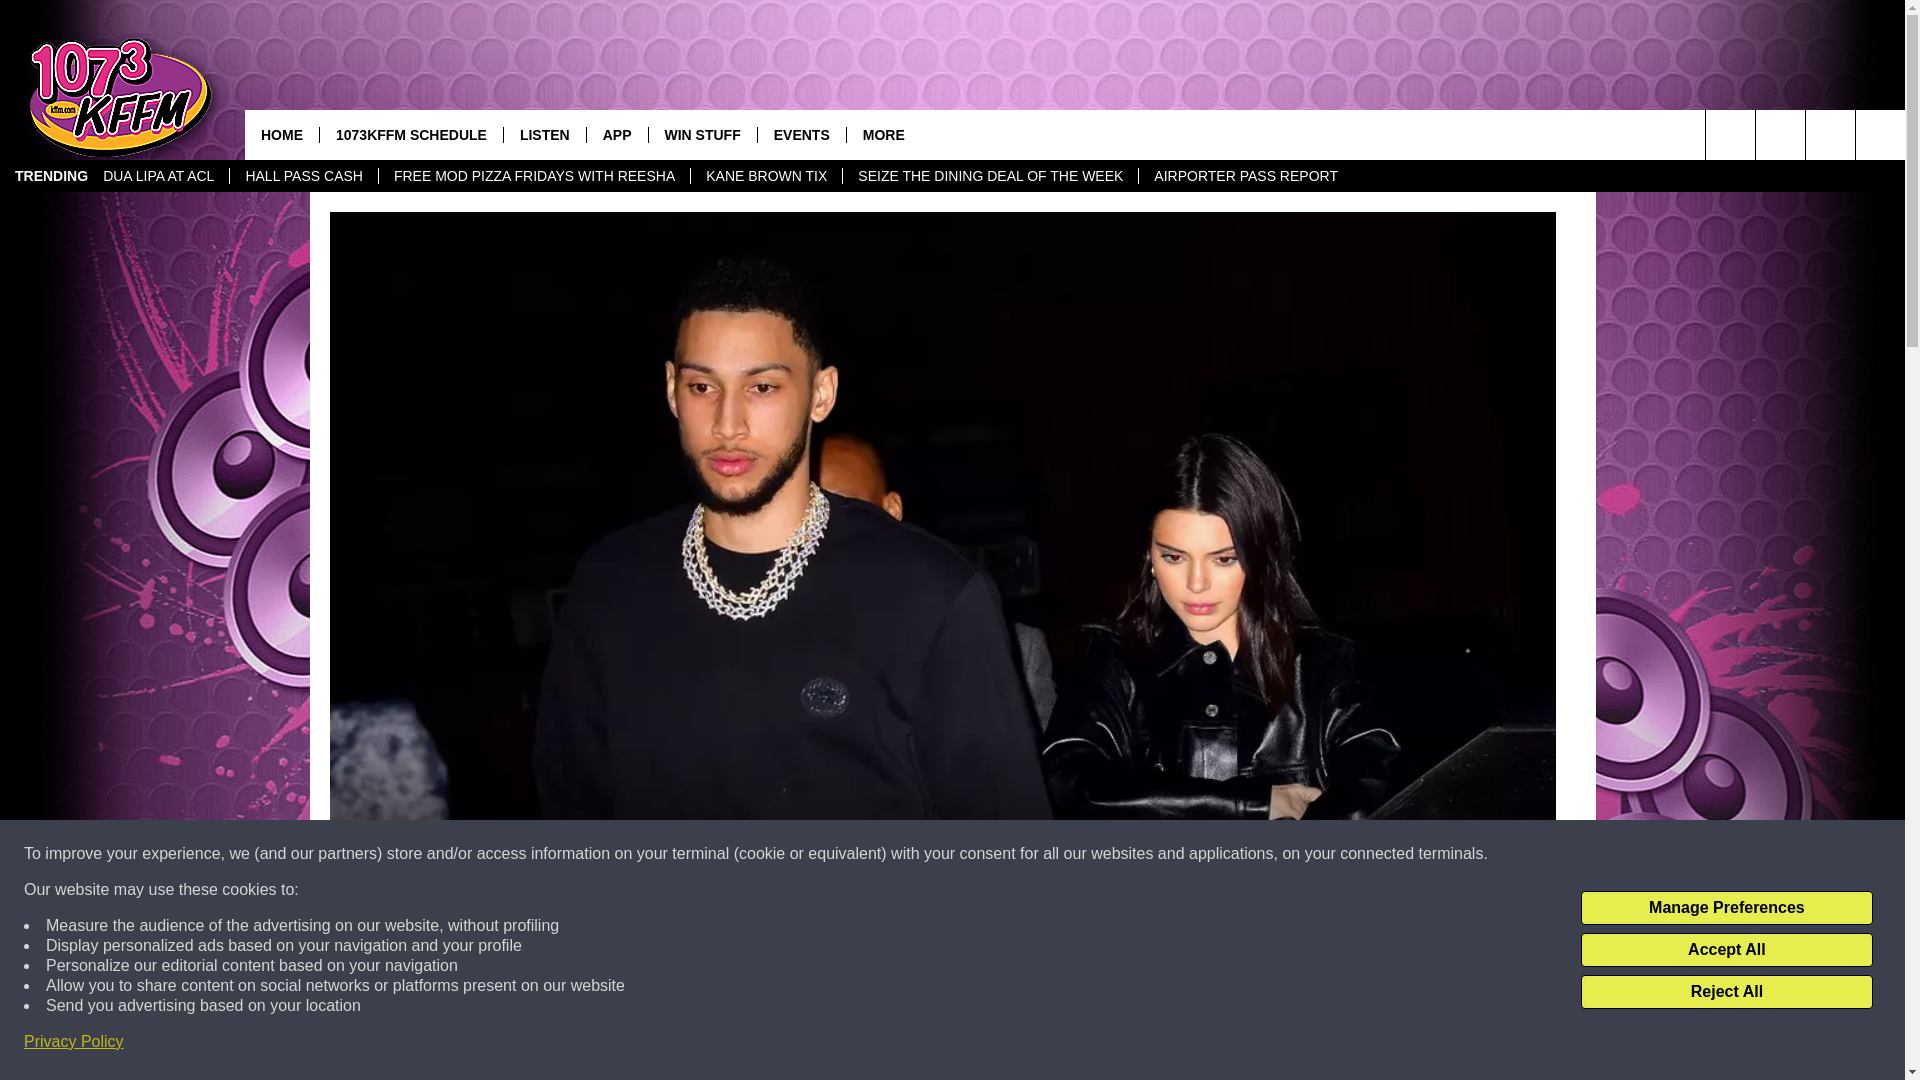 The width and height of the screenshot is (1920, 1080). I want to click on FREE MOD PIZZA FRIDAYS WITH REESHA, so click(534, 176).